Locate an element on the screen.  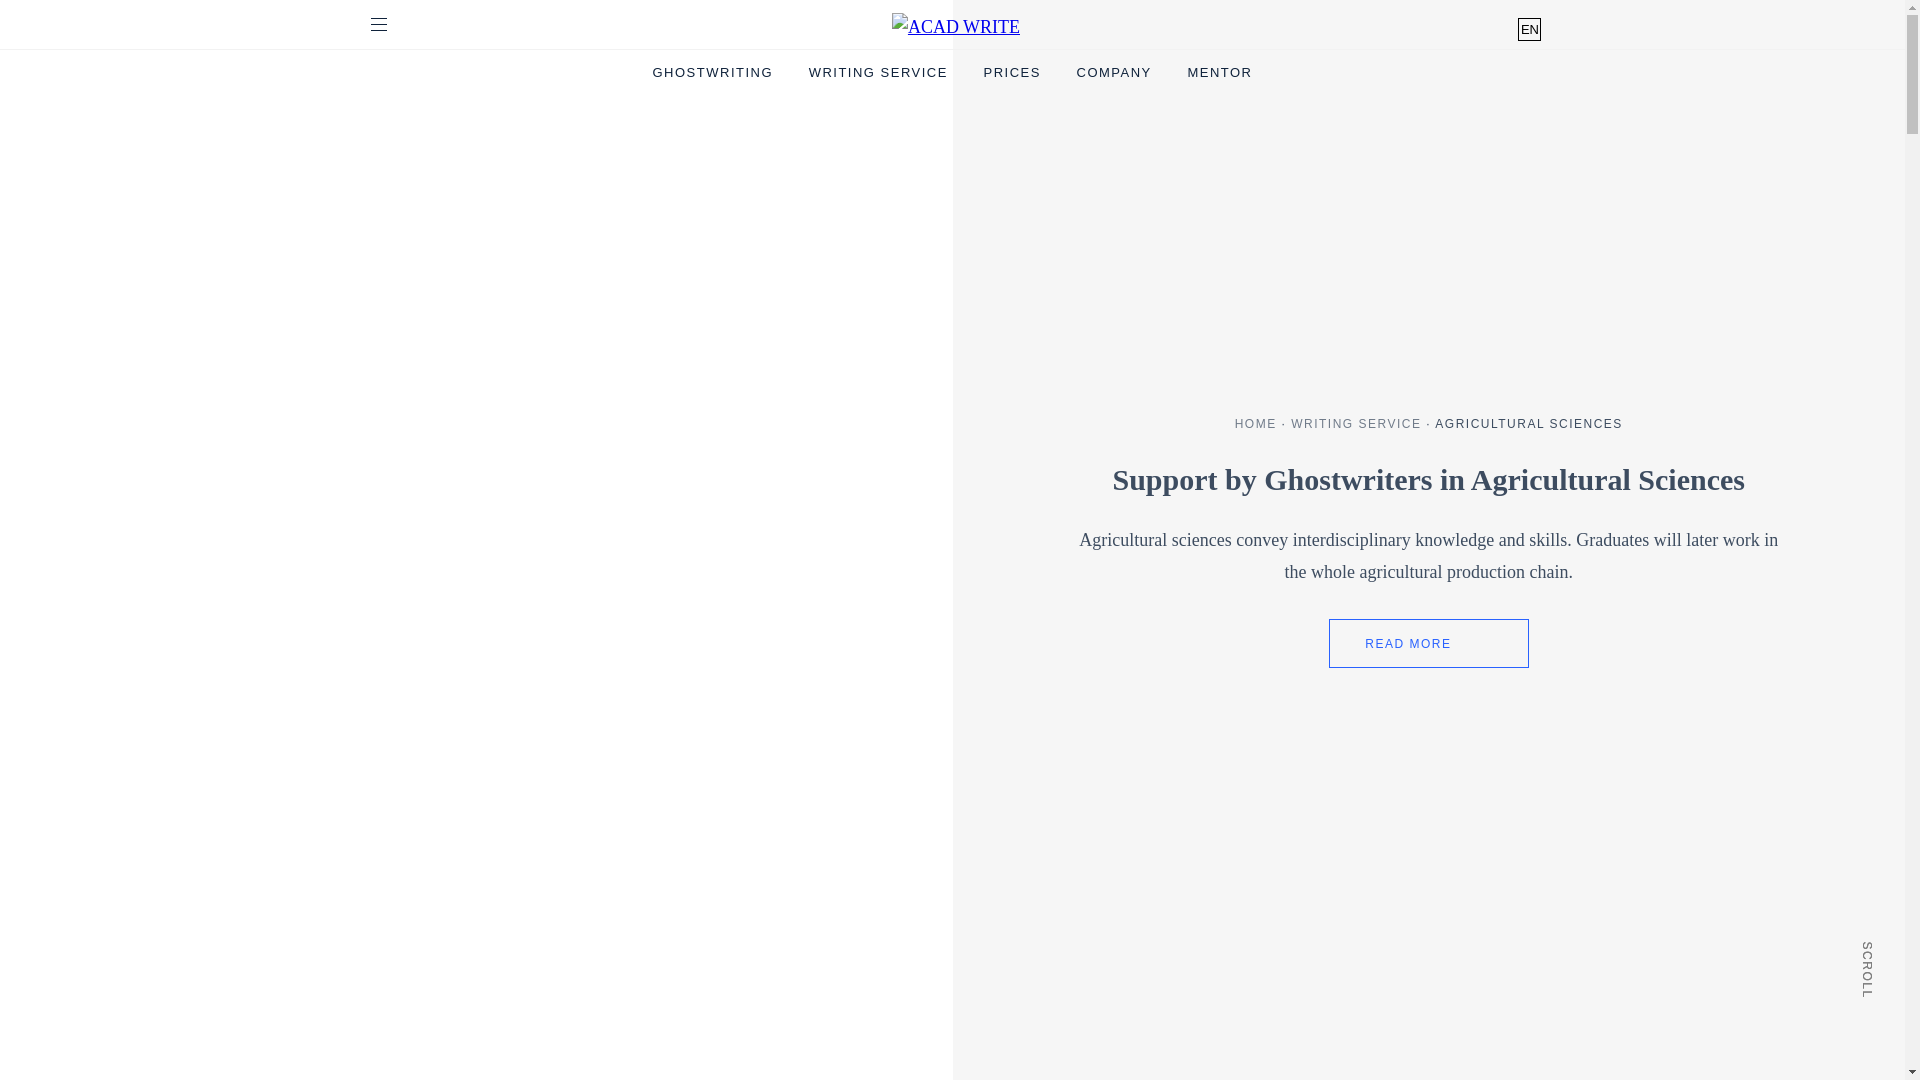
MENTOR is located at coordinates (1218, 72).